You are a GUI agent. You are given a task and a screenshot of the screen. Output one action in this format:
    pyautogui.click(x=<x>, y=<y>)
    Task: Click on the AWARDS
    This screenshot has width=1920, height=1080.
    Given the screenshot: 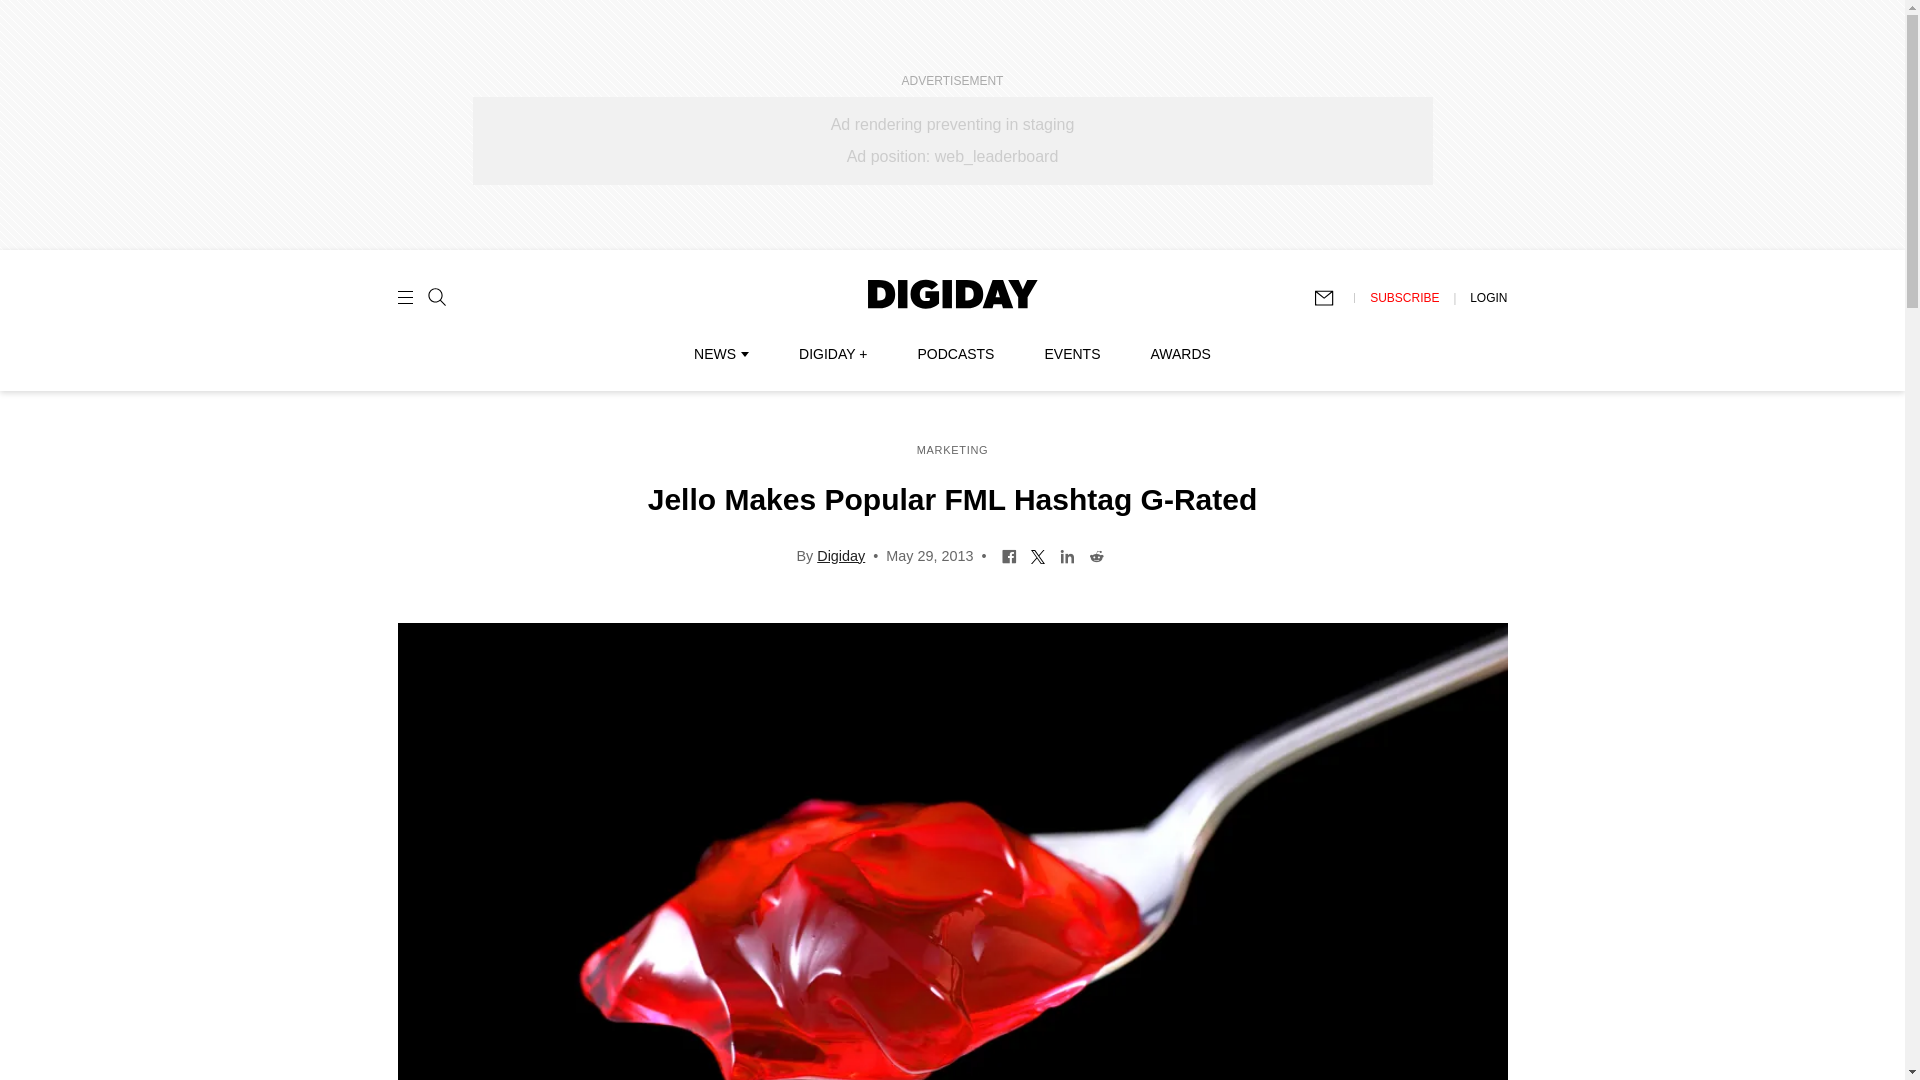 What is the action you would take?
    pyautogui.click(x=1180, y=353)
    